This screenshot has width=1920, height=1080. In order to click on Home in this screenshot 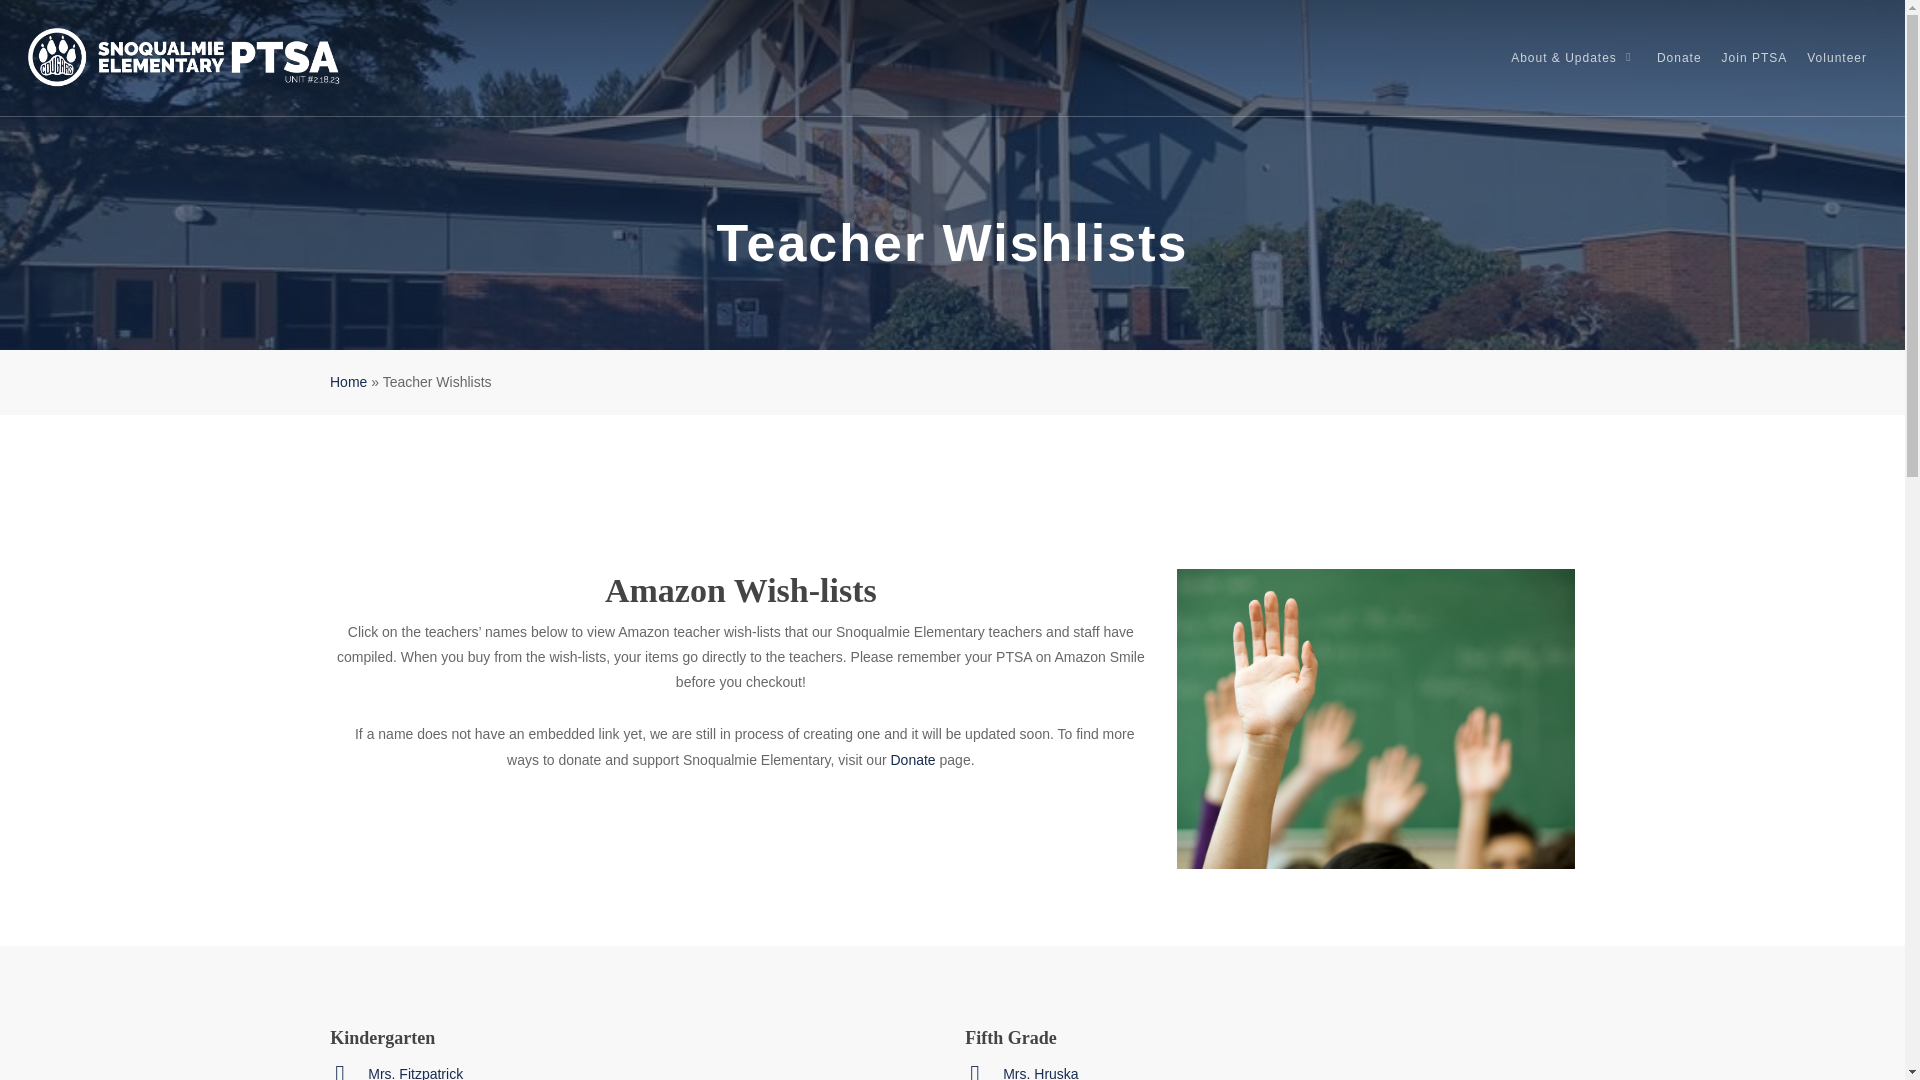, I will do `click(348, 381)`.